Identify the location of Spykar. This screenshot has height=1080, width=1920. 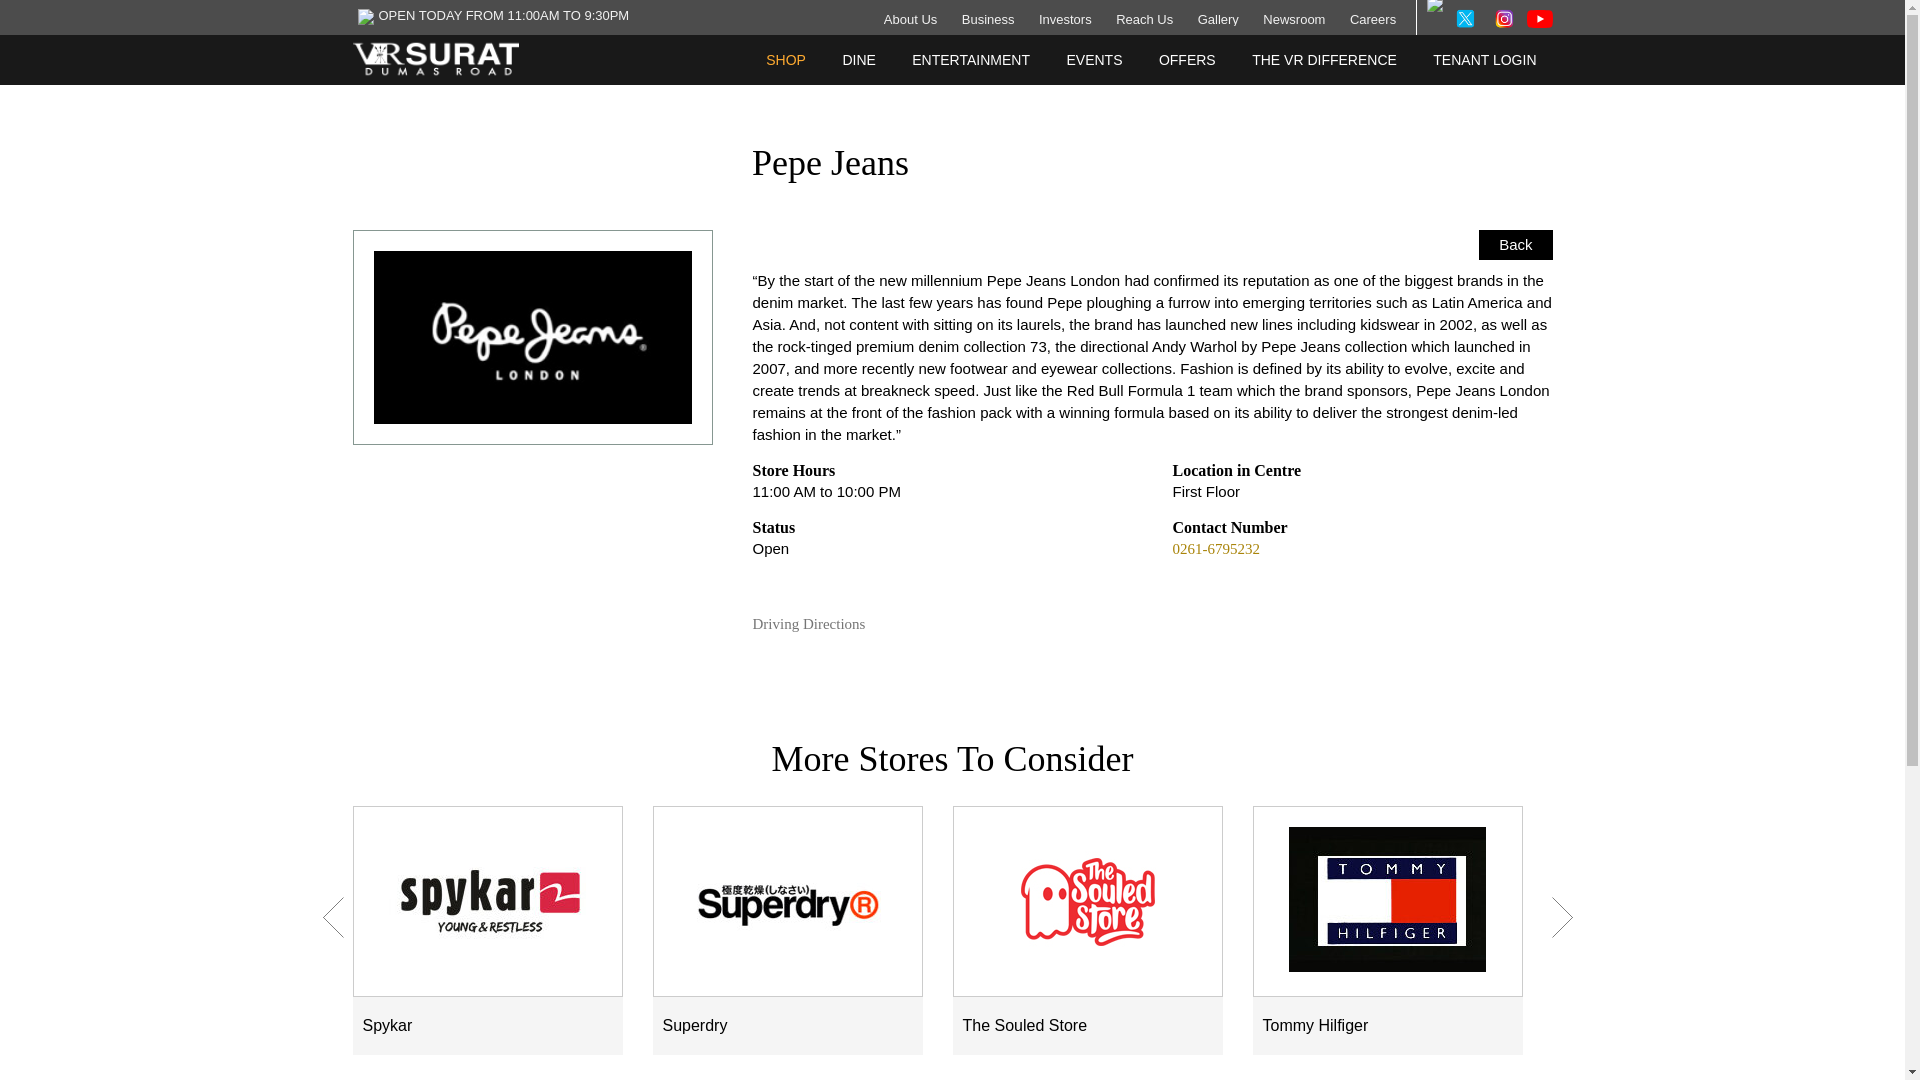
(487, 900).